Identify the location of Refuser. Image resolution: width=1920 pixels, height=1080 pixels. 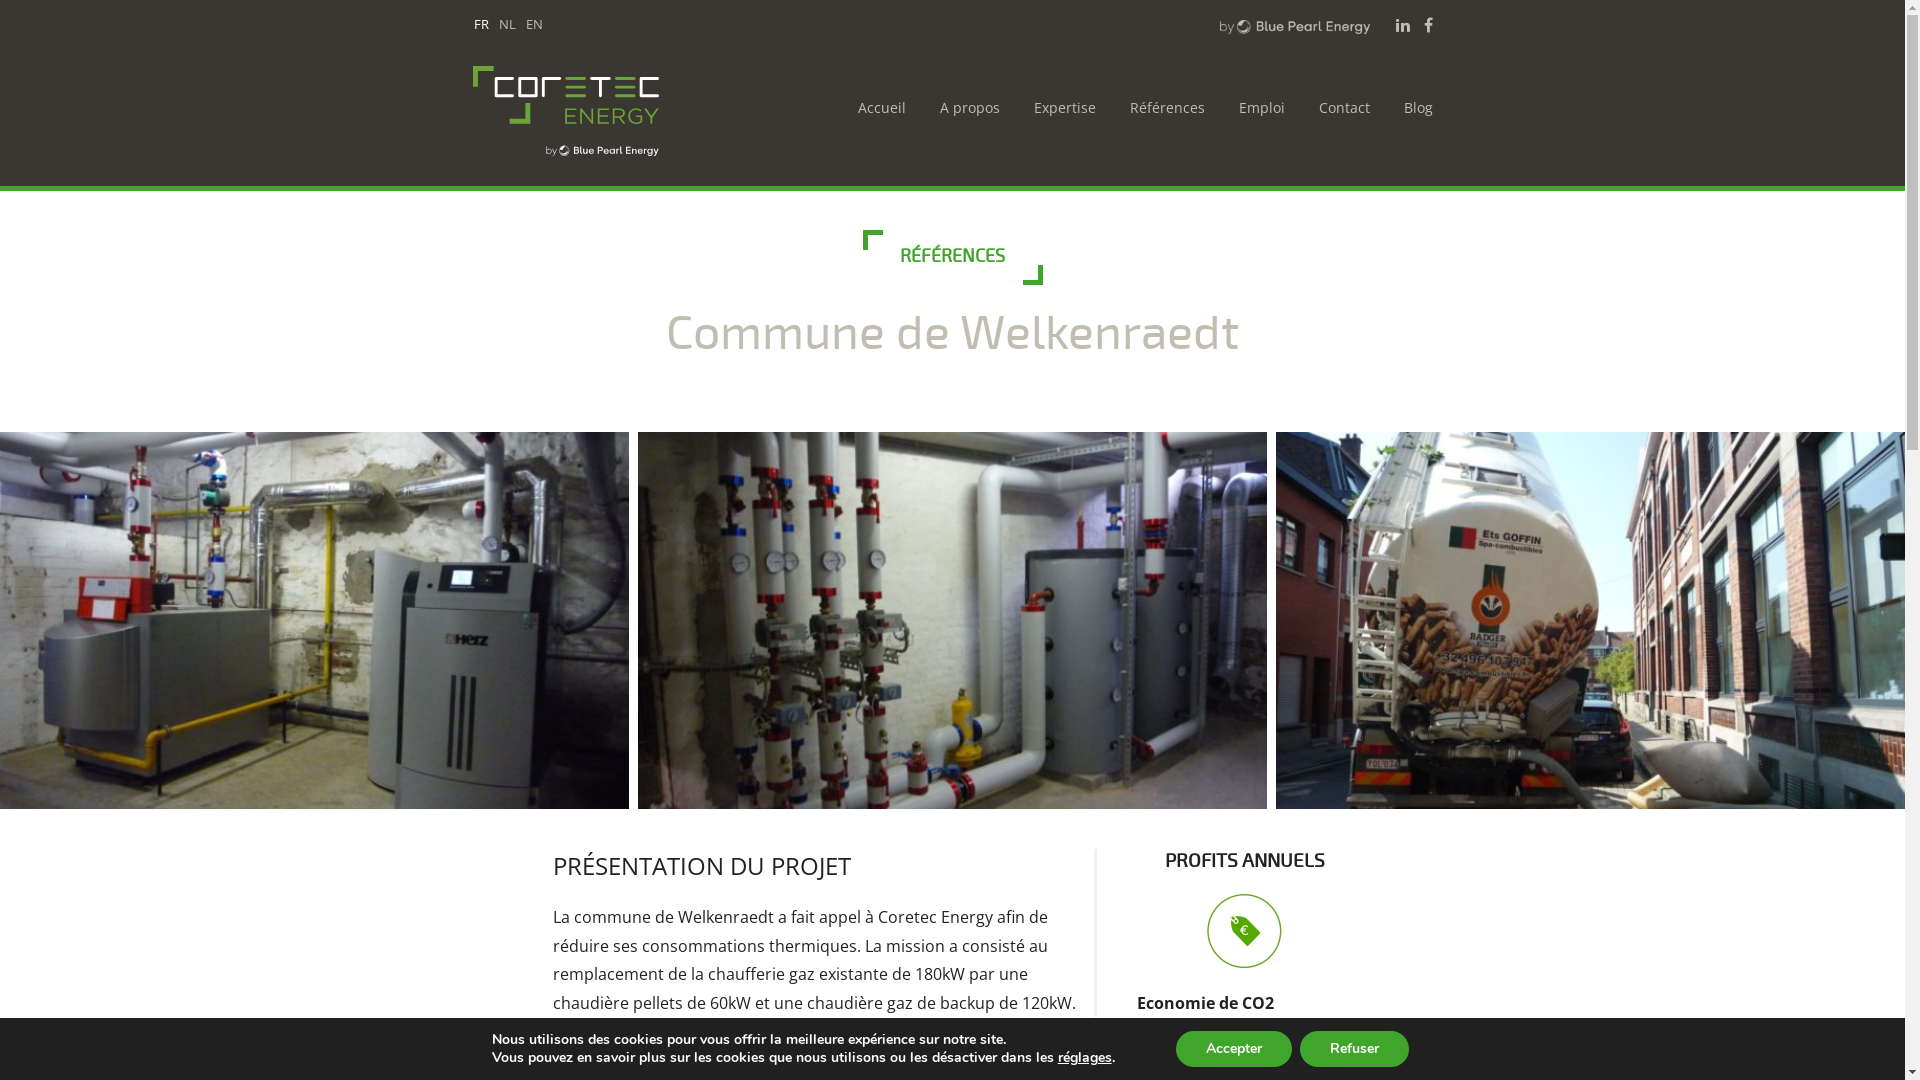
(1354, 1049).